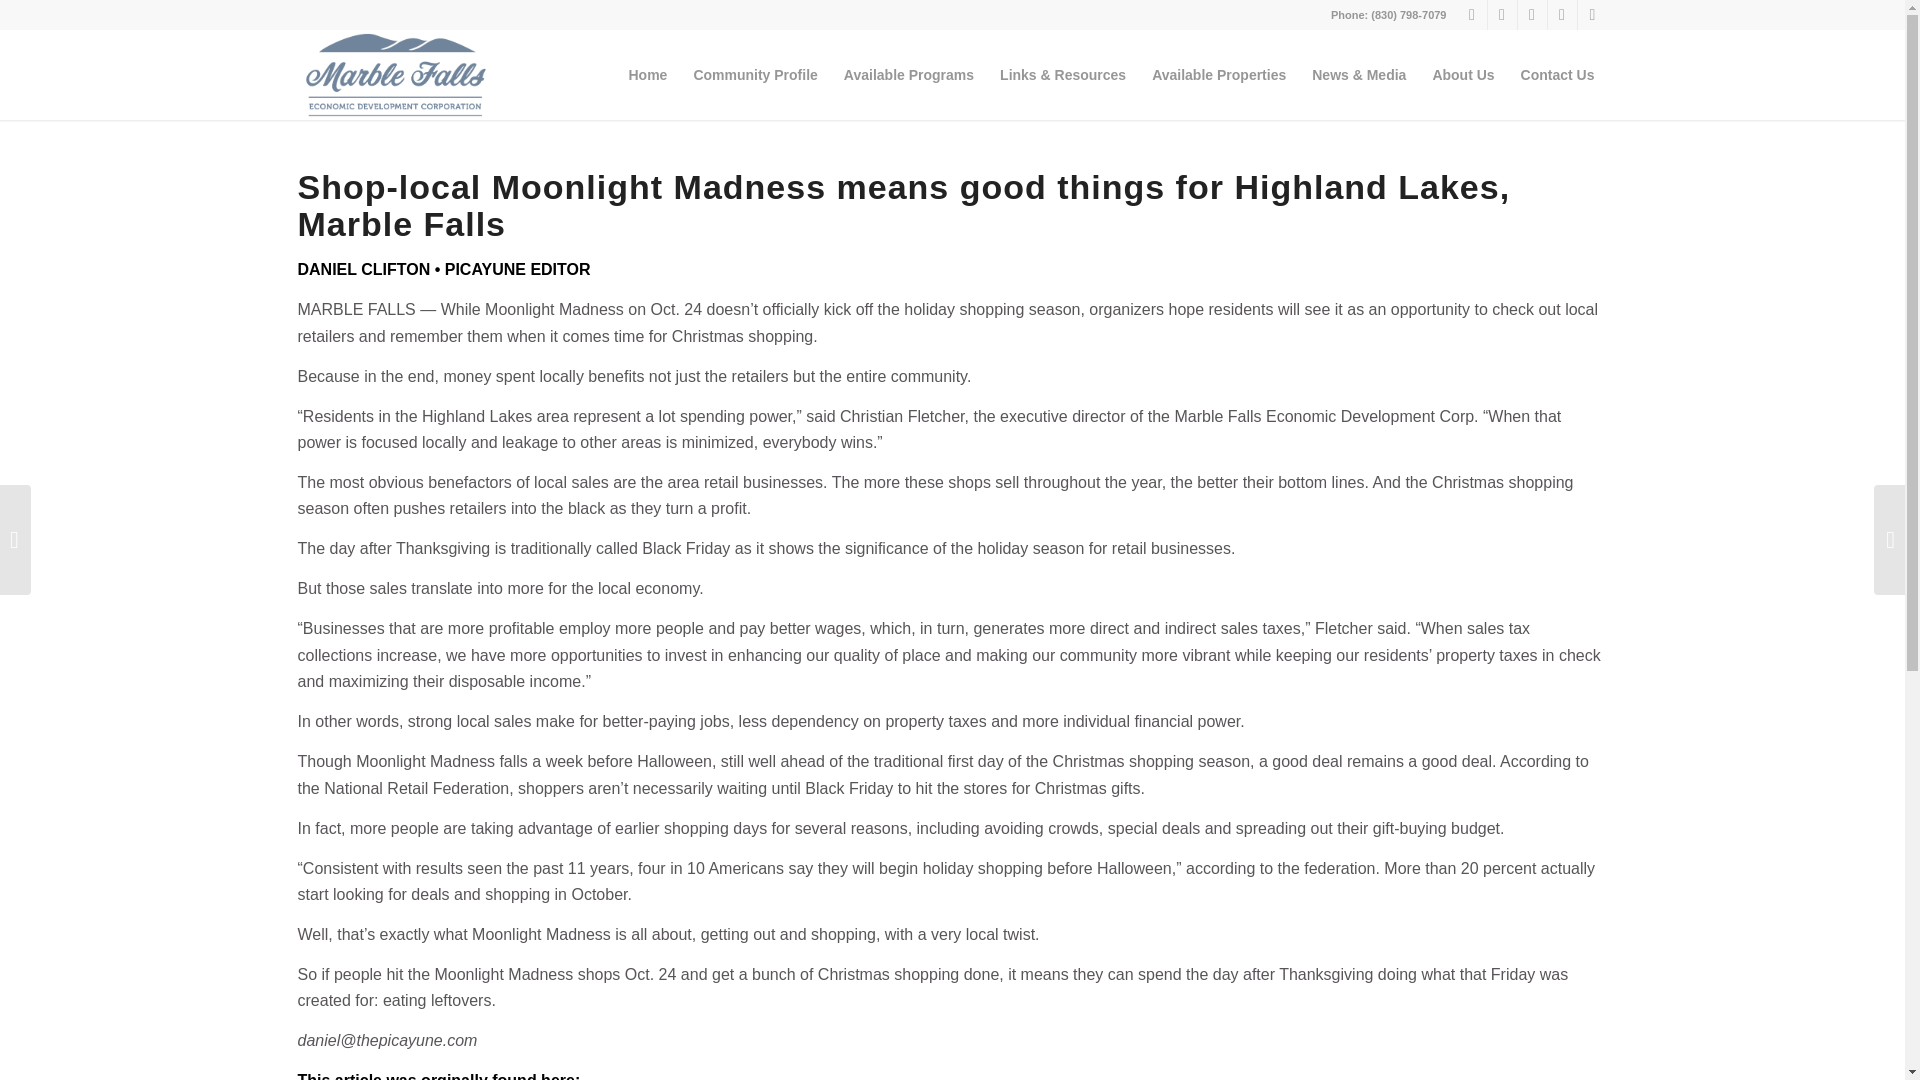 The height and width of the screenshot is (1080, 1920). What do you see at coordinates (1562, 15) in the screenshot?
I see `Youtube` at bounding box center [1562, 15].